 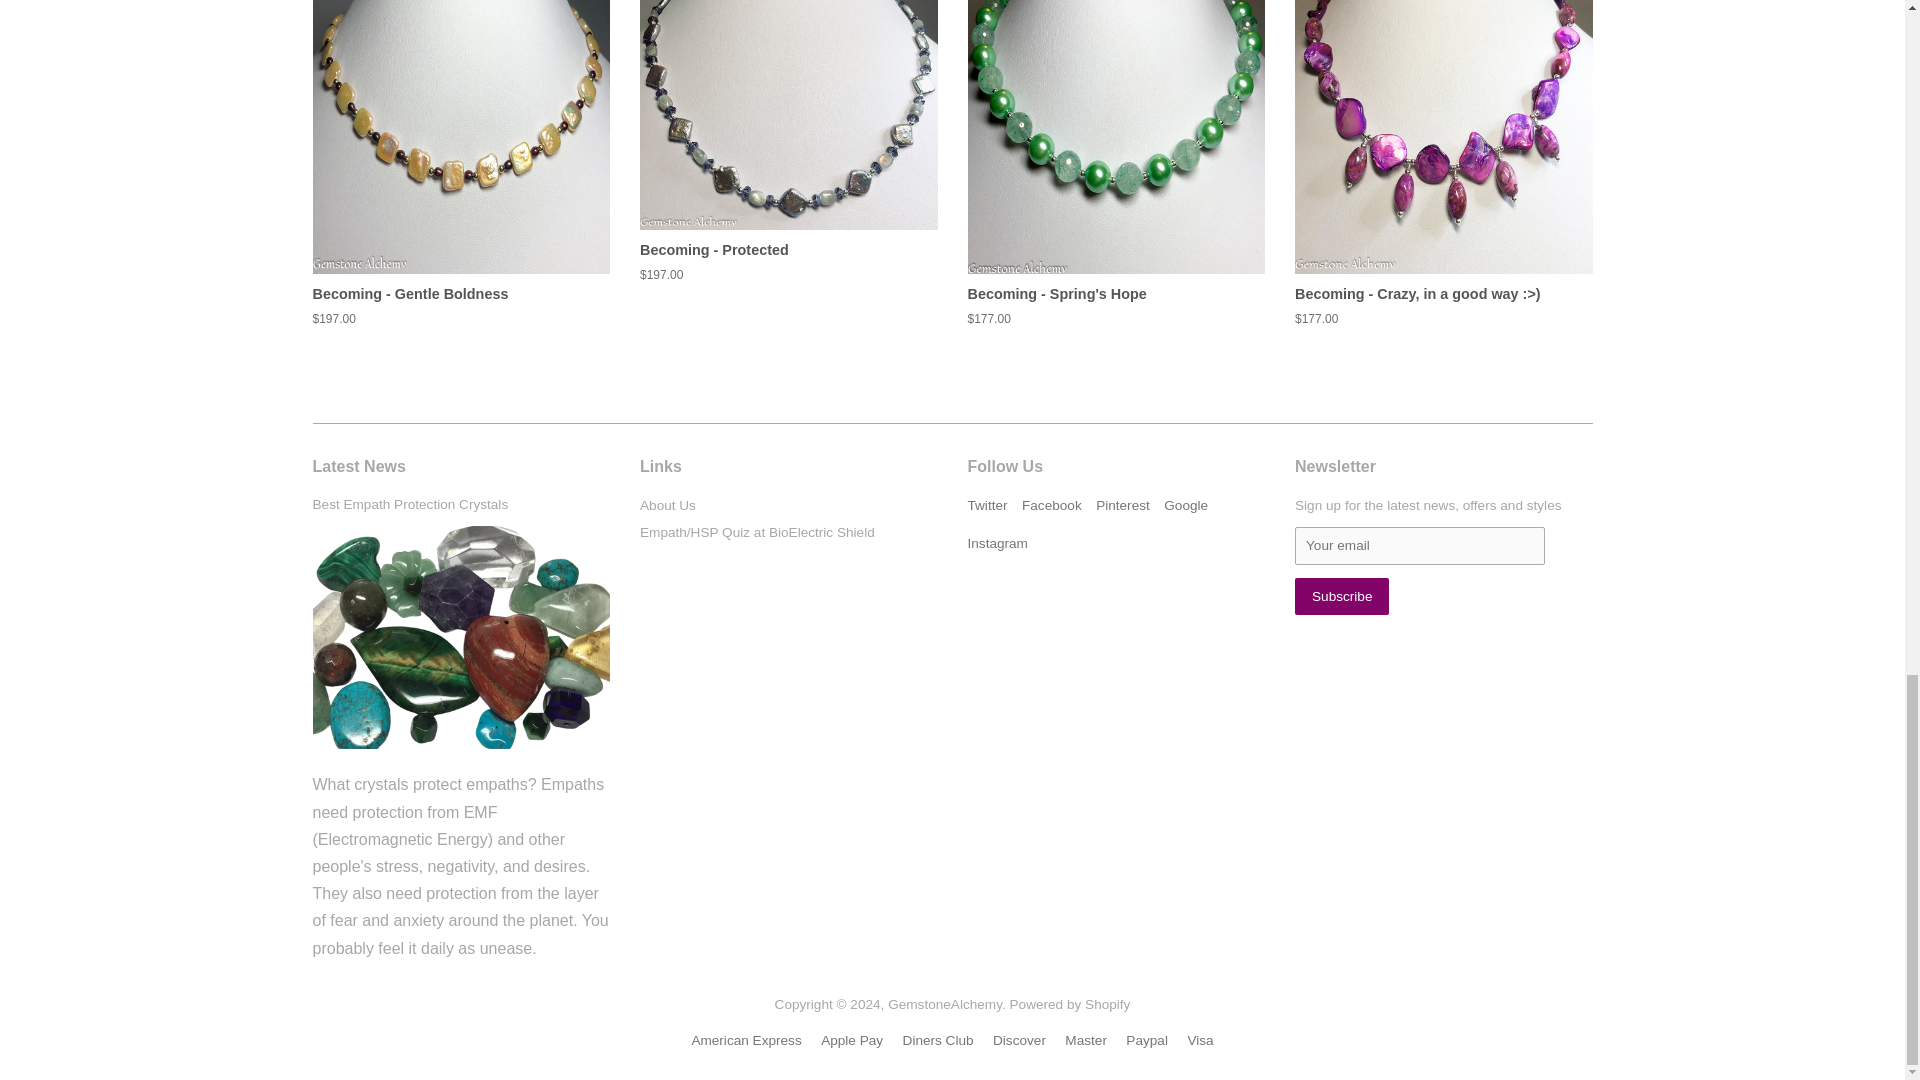 I want to click on GemstoneAlchemy on Google Plus, so click(x=1185, y=505).